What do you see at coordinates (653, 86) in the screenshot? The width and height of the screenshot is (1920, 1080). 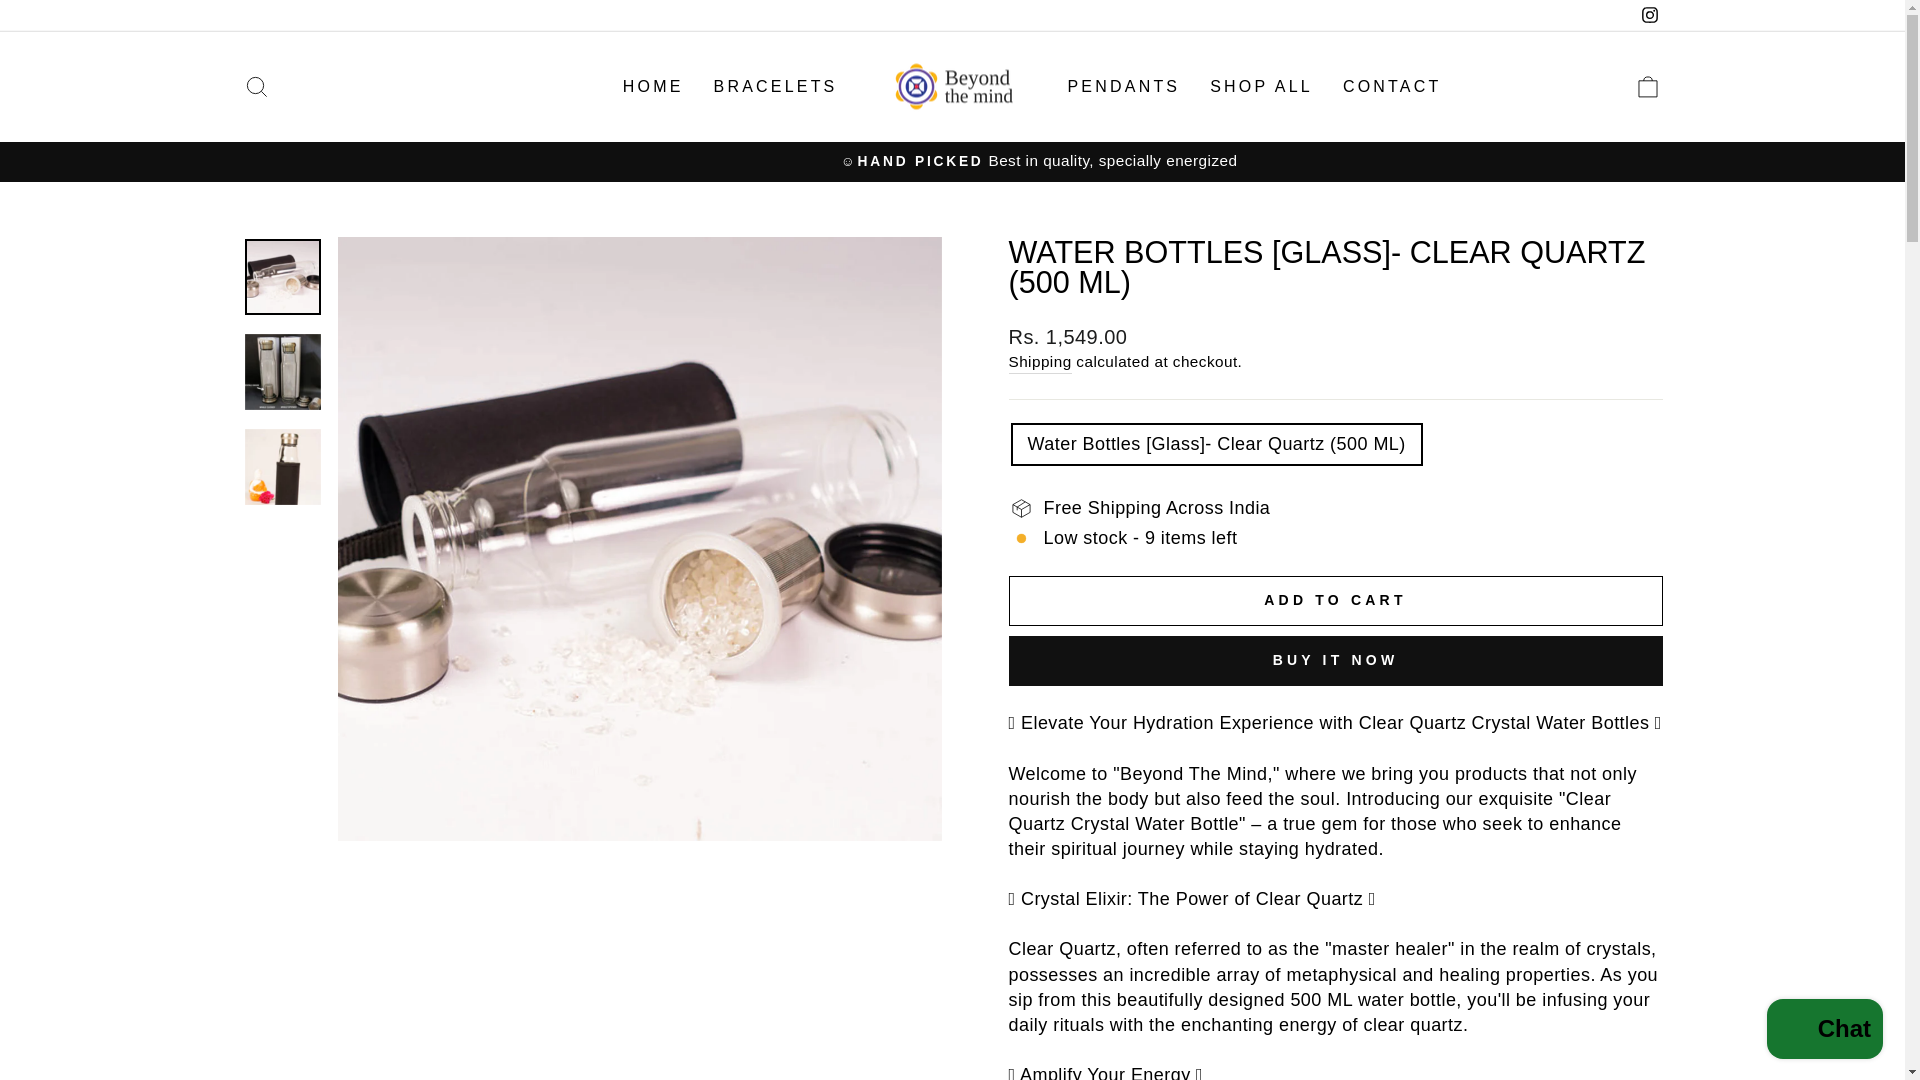 I see `ICON-SEARCH` at bounding box center [653, 86].